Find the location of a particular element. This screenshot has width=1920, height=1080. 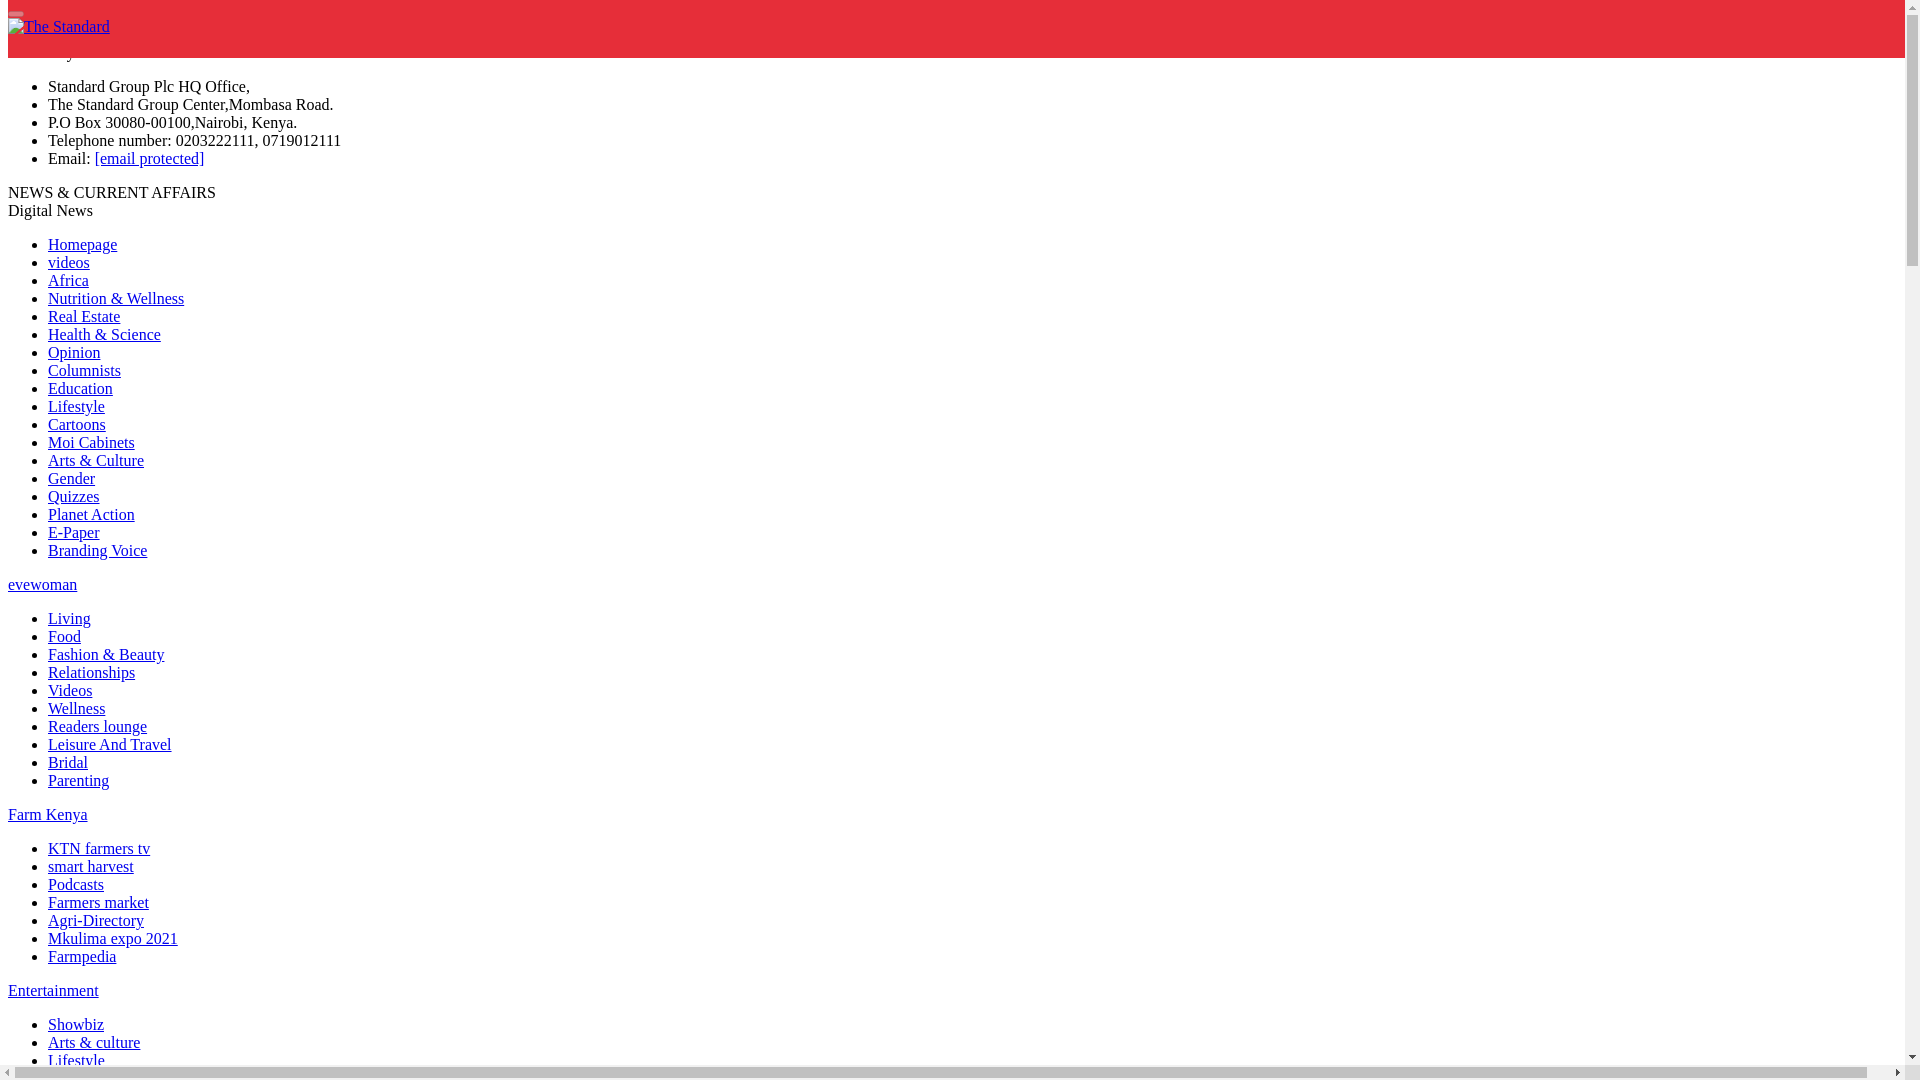

Agri-Directory is located at coordinates (96, 920).